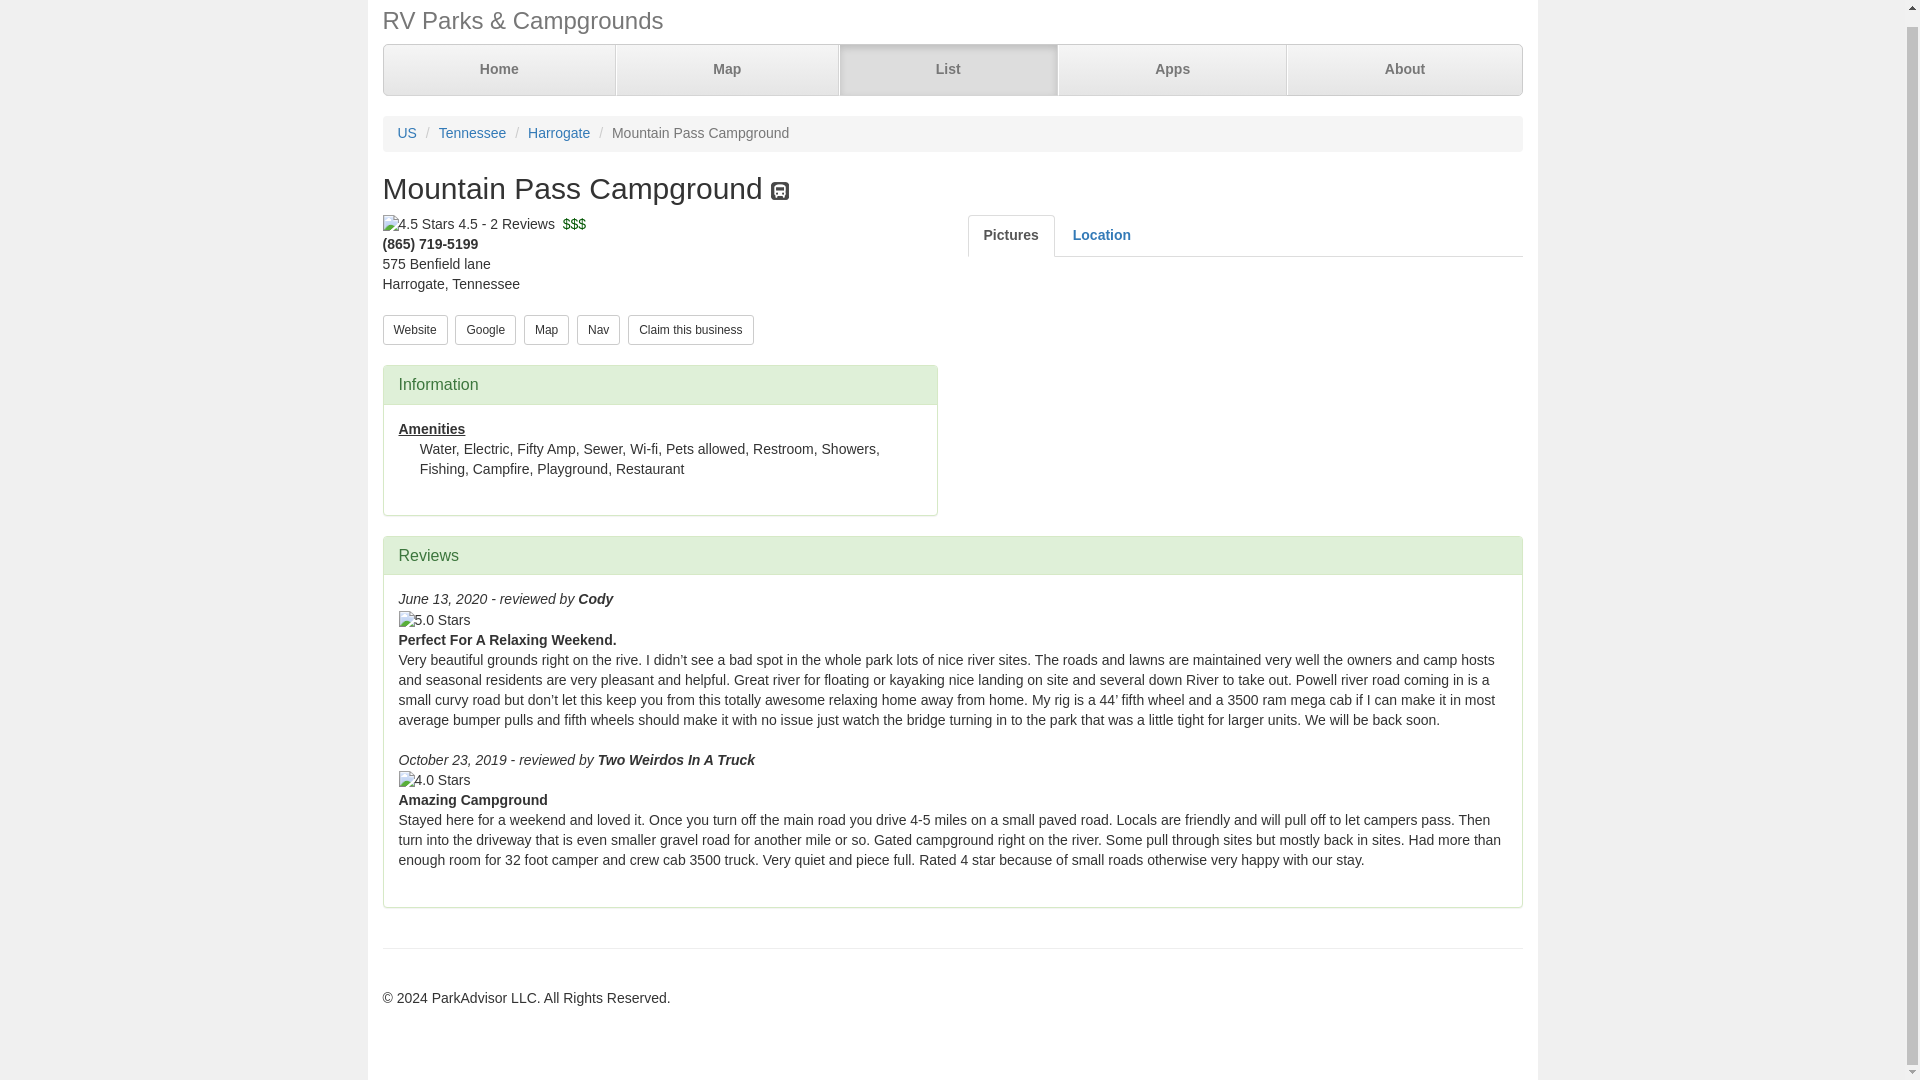  What do you see at coordinates (598, 328) in the screenshot?
I see `Nav` at bounding box center [598, 328].